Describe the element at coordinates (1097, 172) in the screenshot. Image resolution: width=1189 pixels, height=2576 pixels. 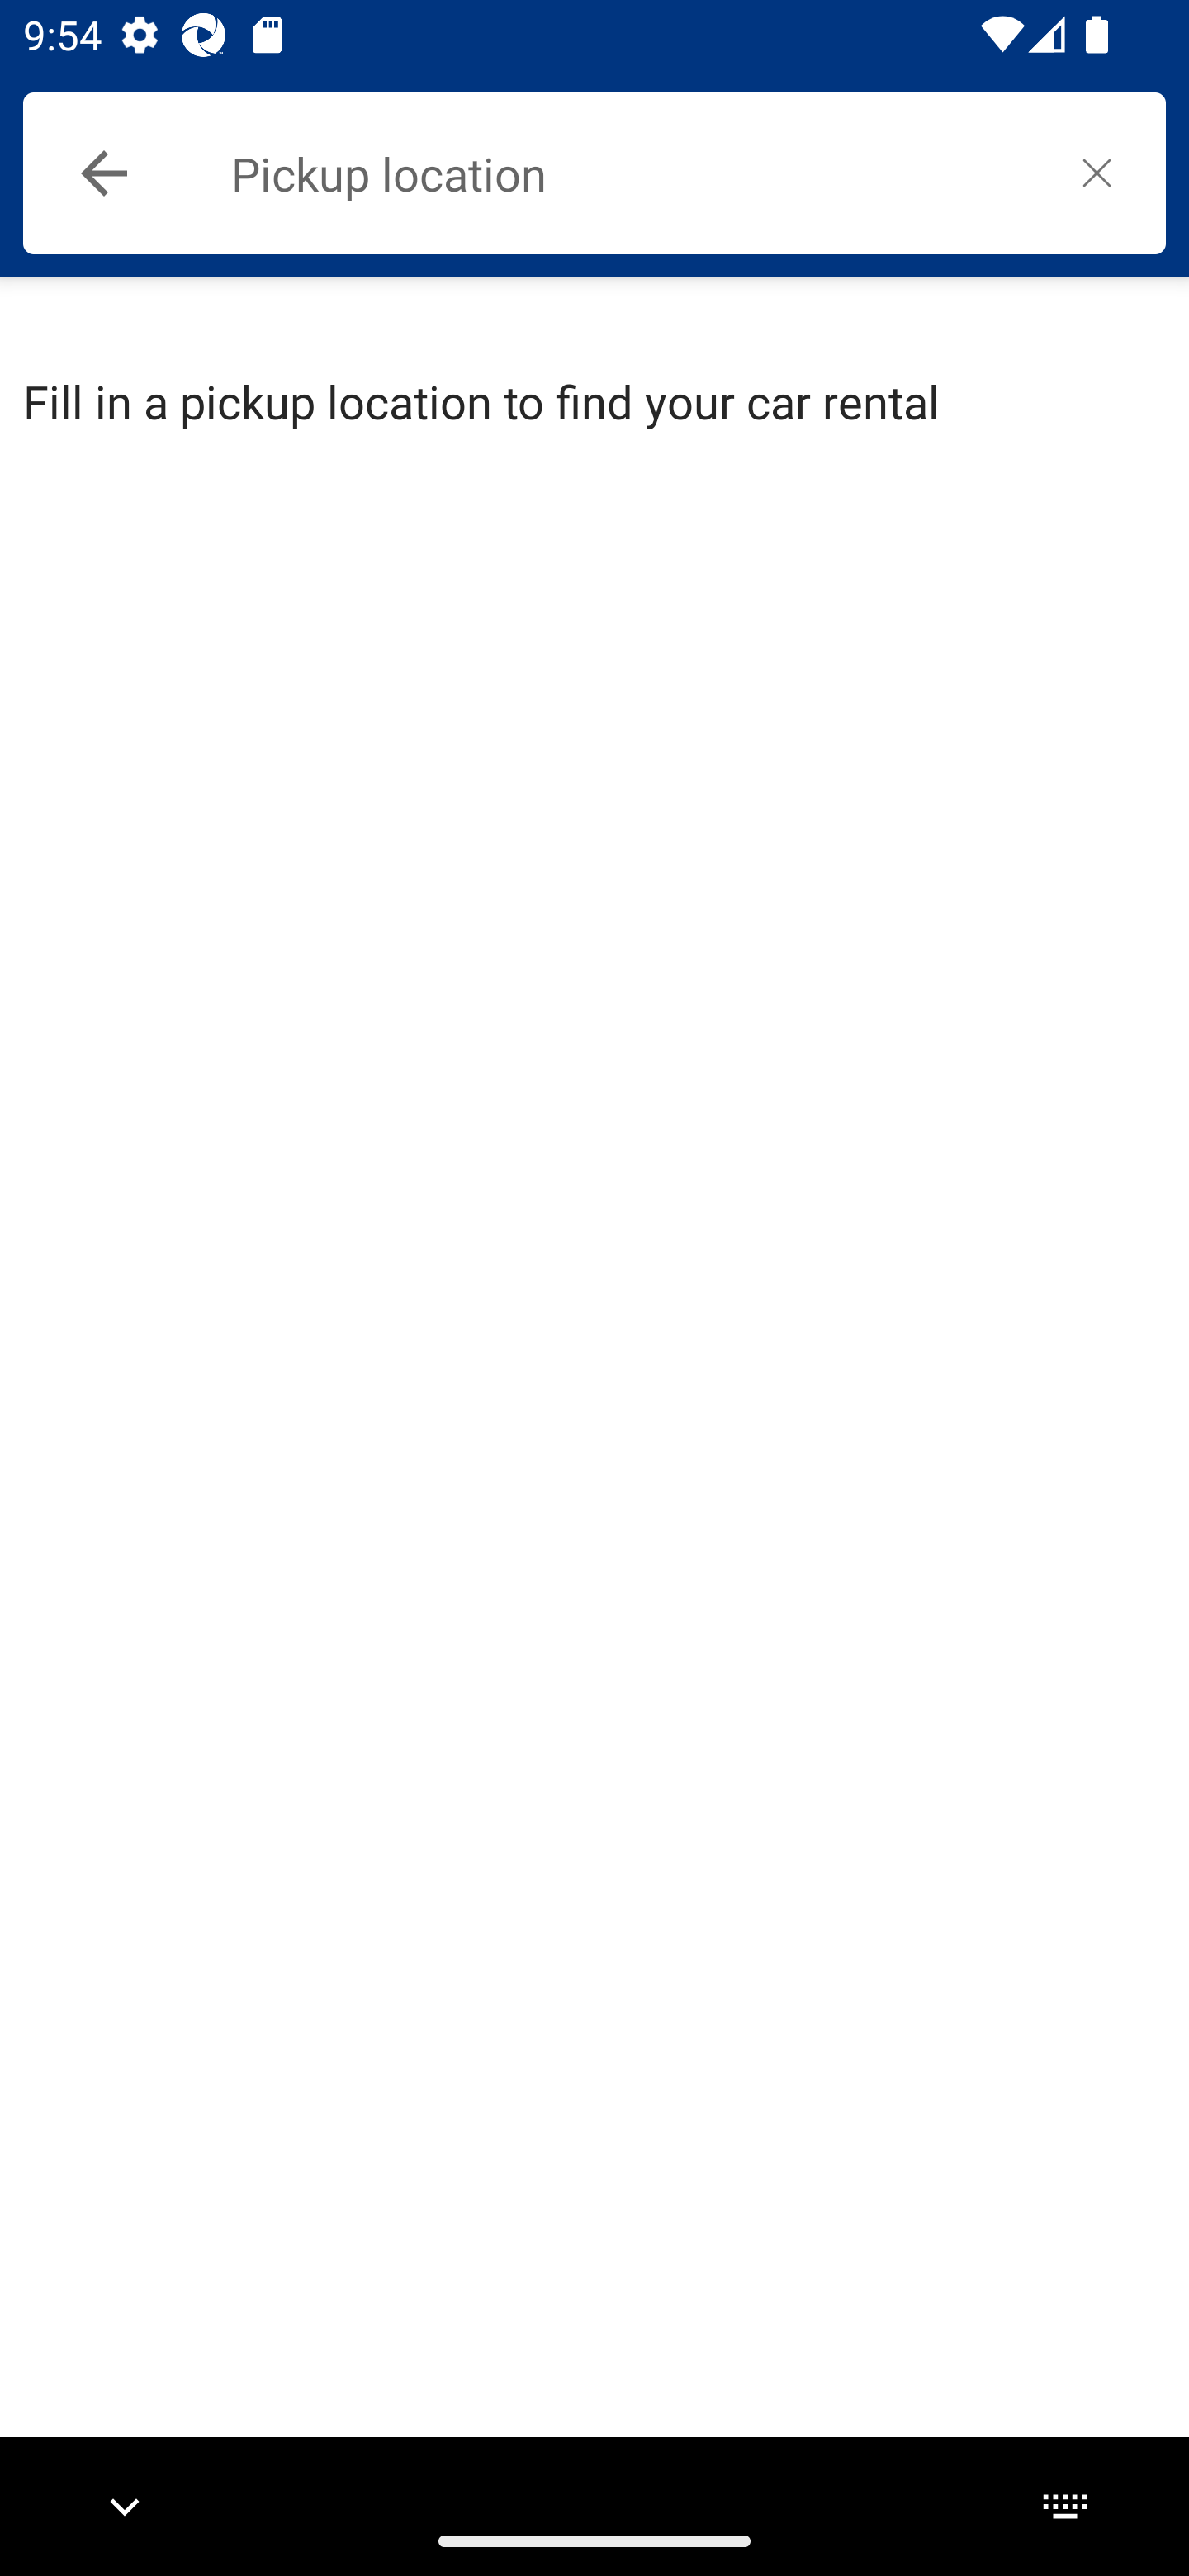
I see `놕` at that location.